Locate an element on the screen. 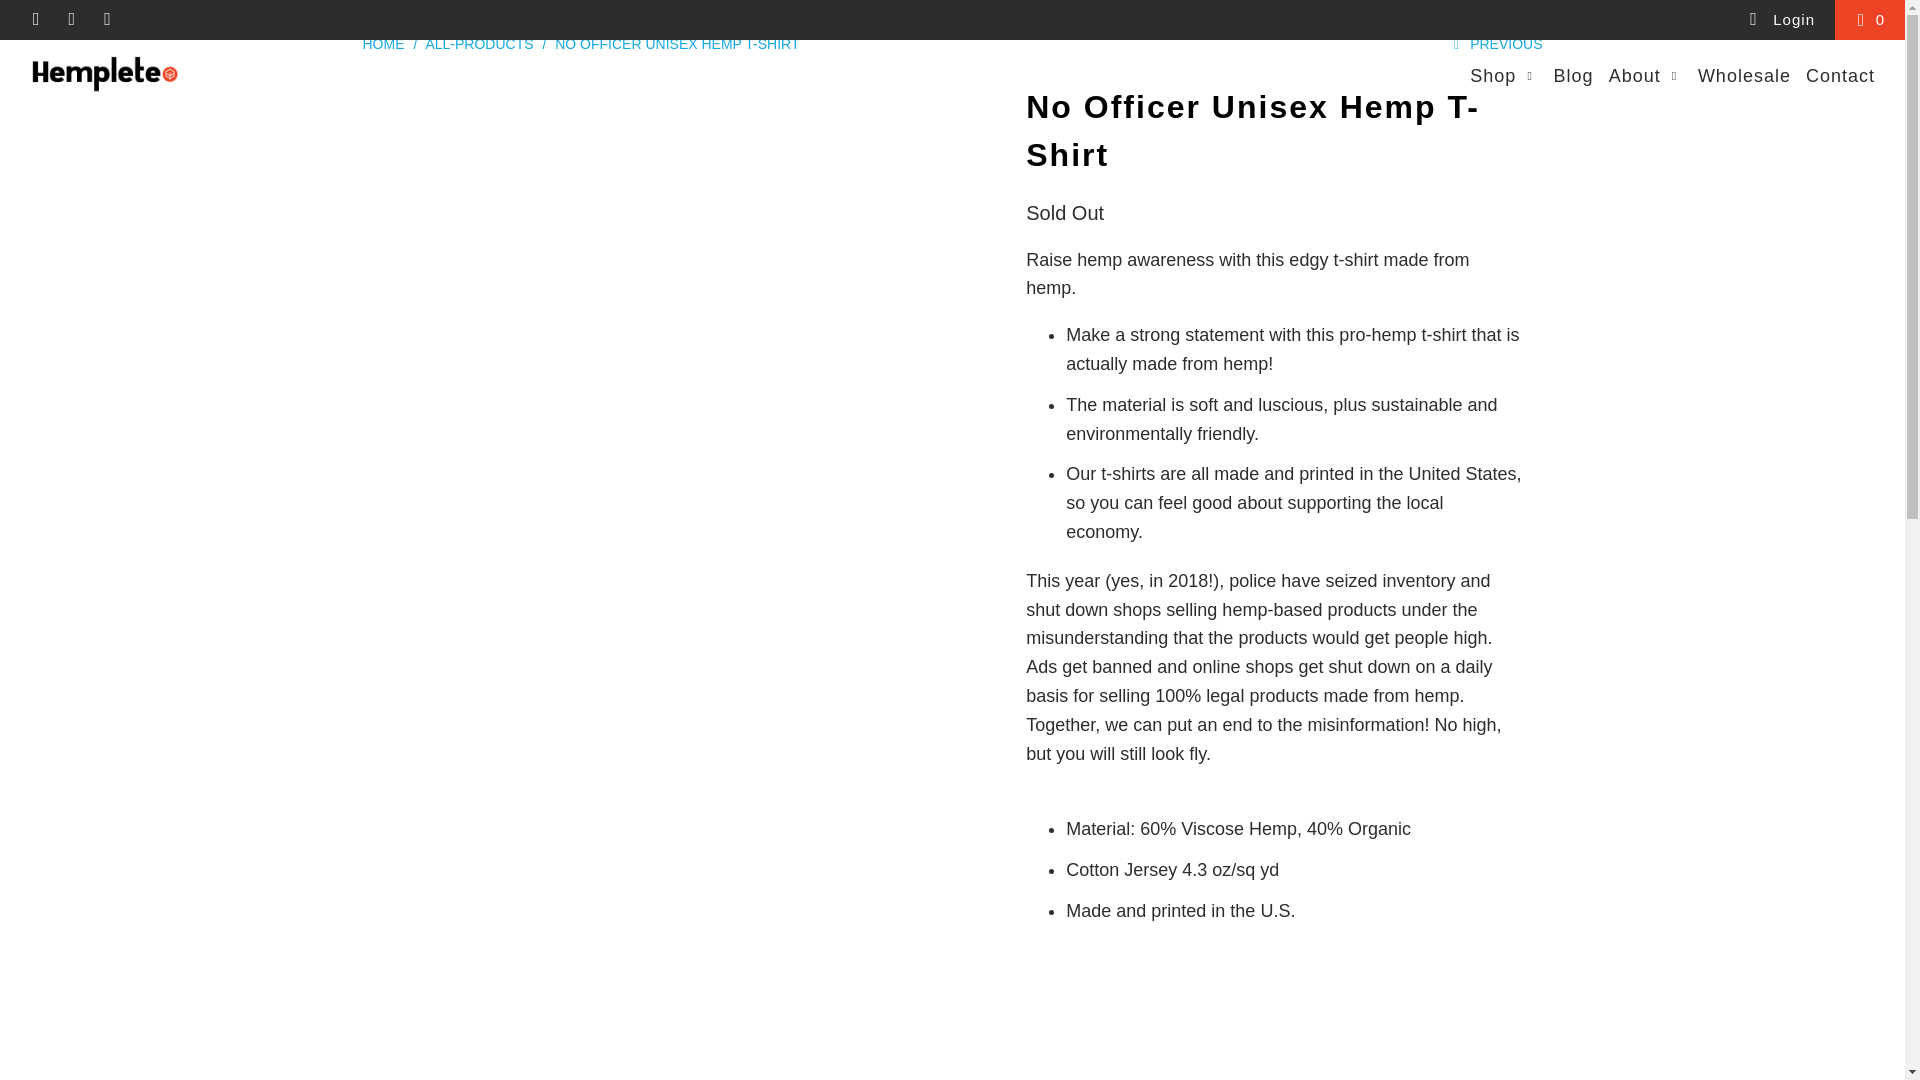 The height and width of the screenshot is (1080, 1920). NO OFFICER UNISEX HEMP T-SHIRT is located at coordinates (676, 43).